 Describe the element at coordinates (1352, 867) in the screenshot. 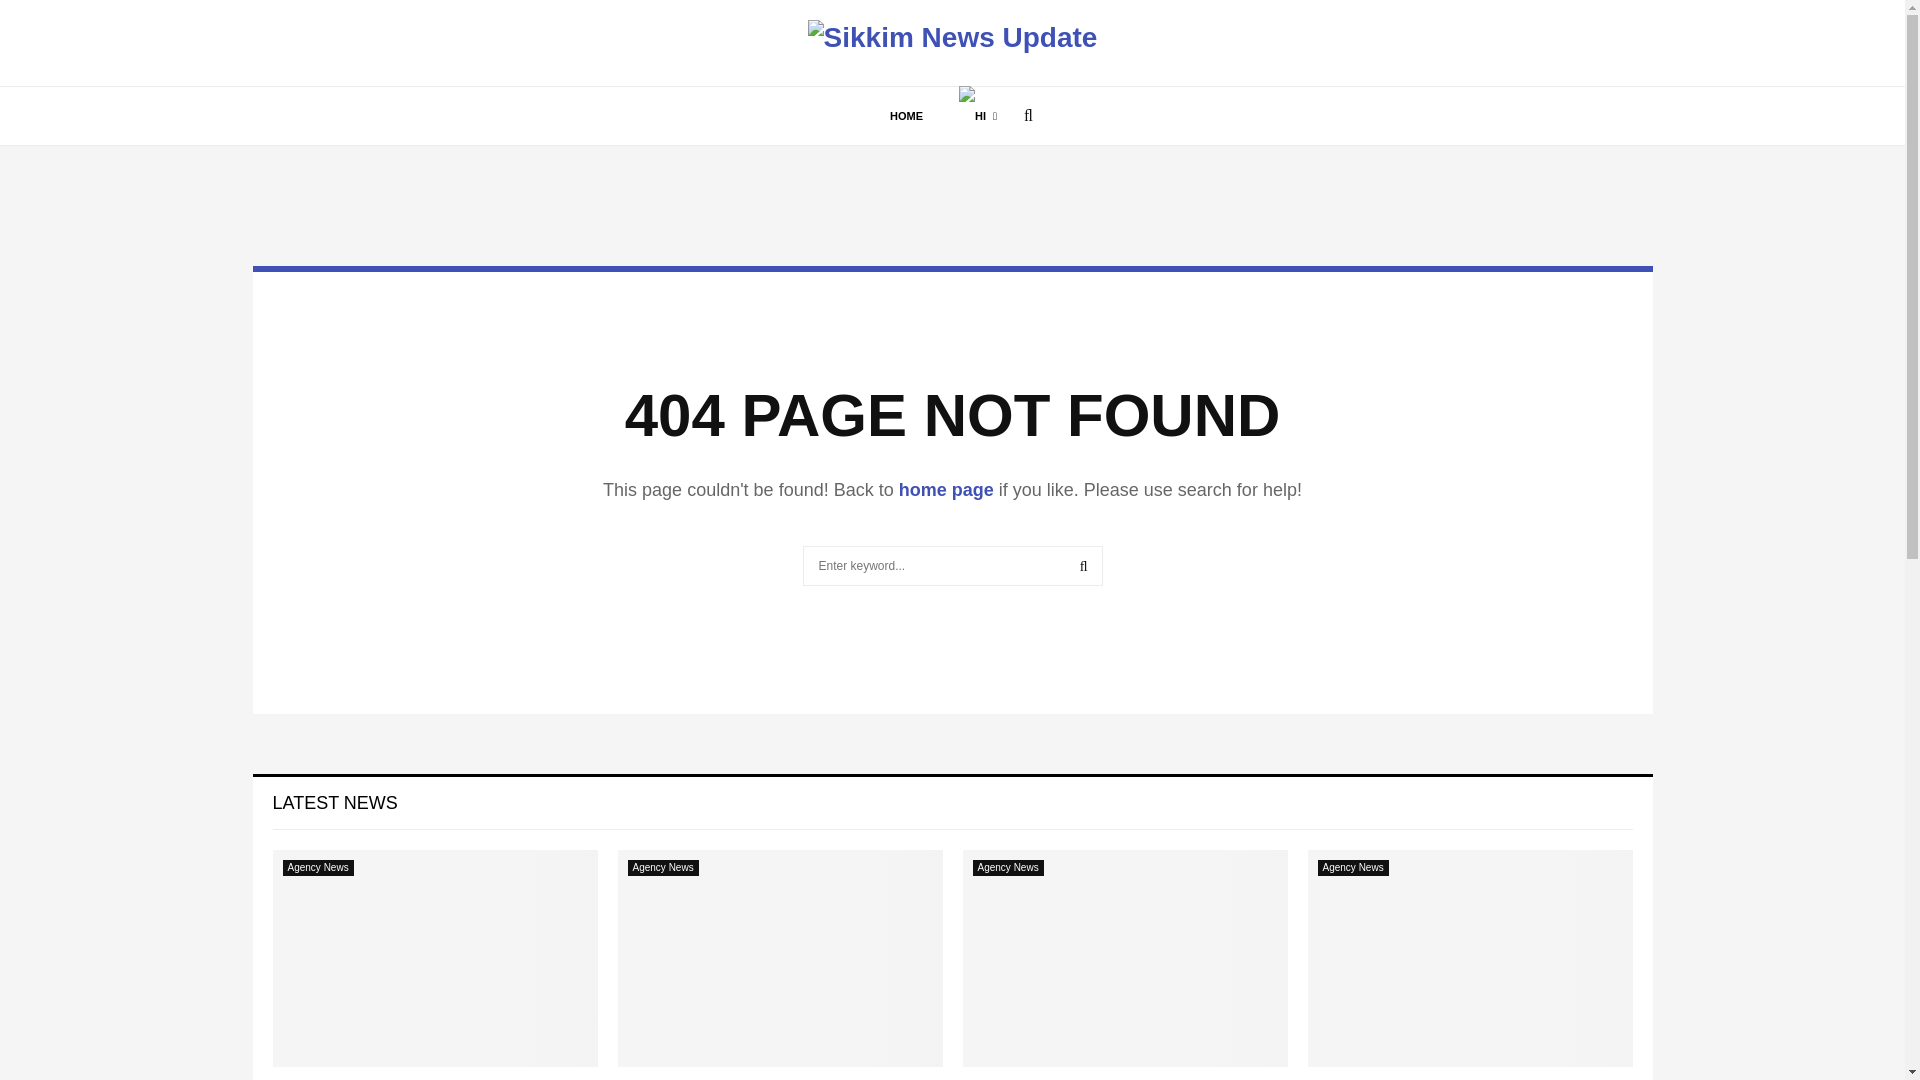

I see `View all posts in Agency News` at that location.